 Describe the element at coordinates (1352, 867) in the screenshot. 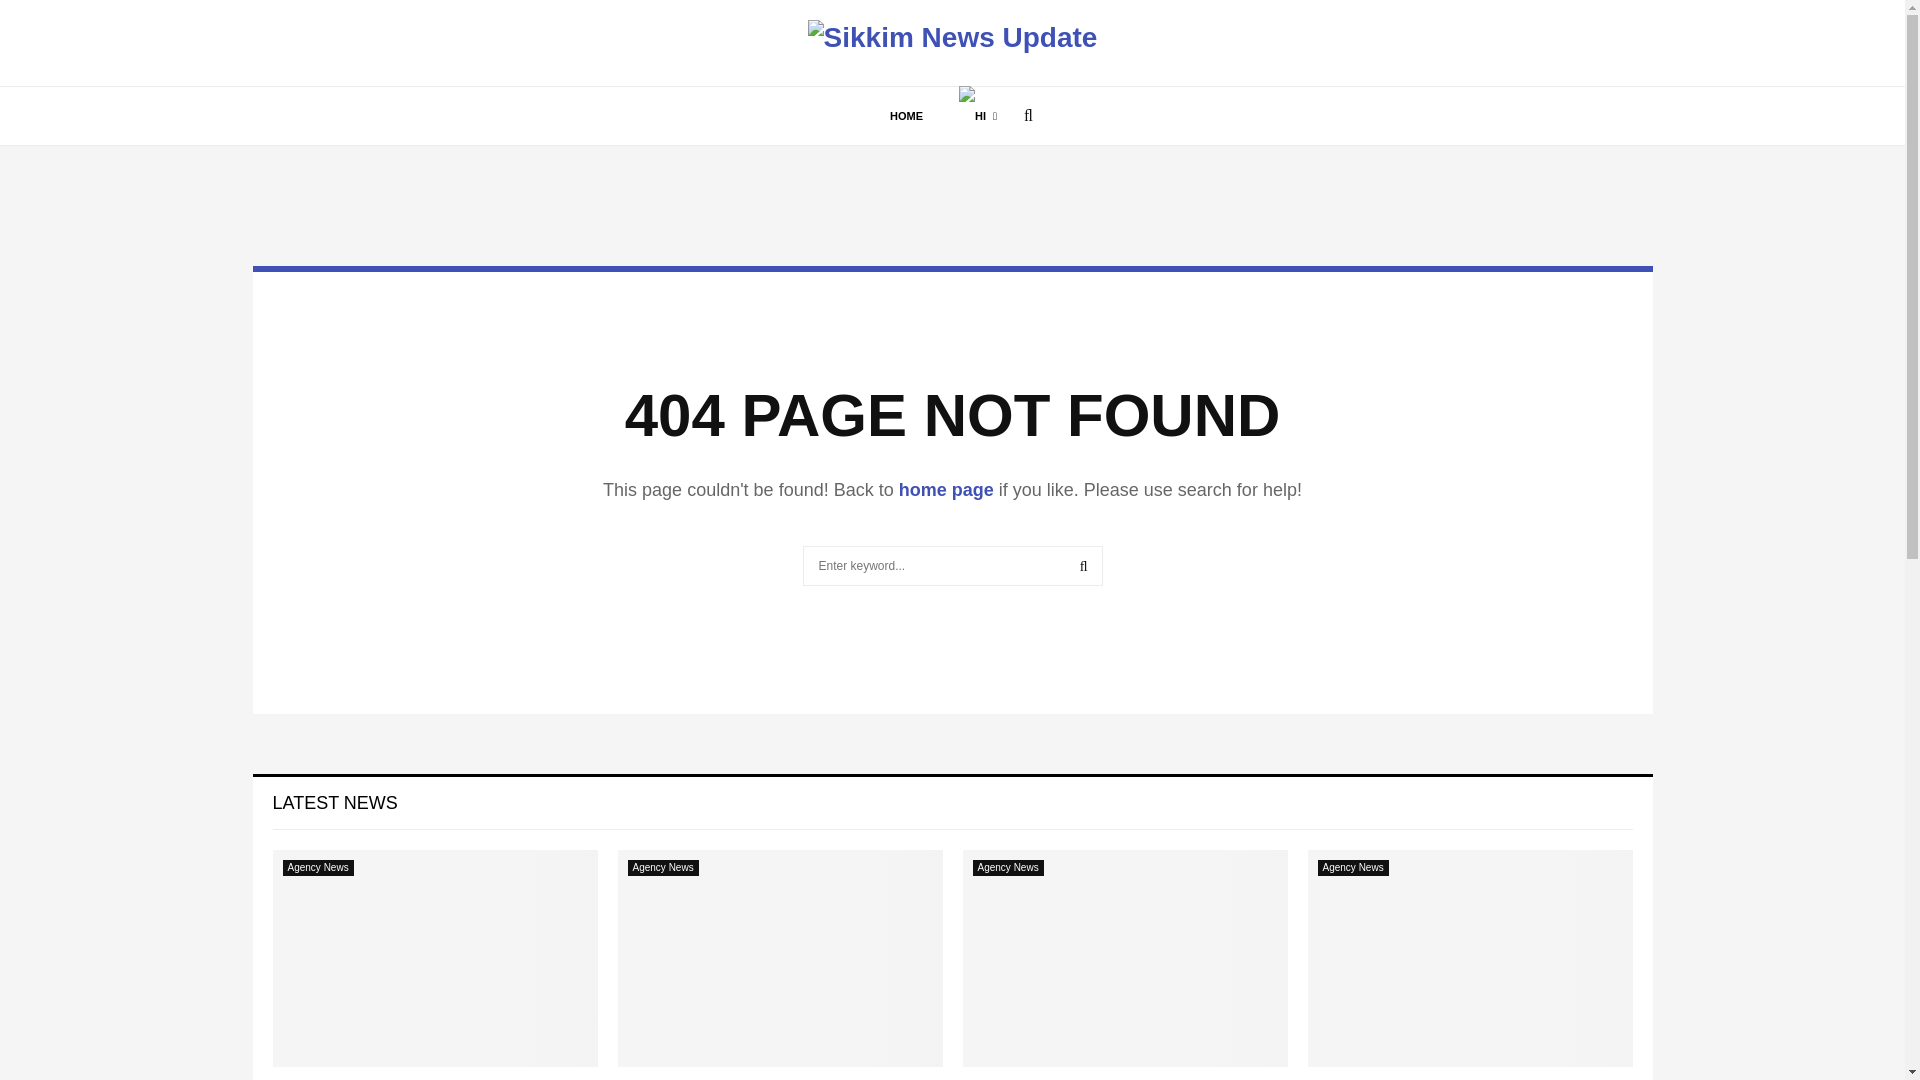

I see `View all posts in Agency News` at that location.